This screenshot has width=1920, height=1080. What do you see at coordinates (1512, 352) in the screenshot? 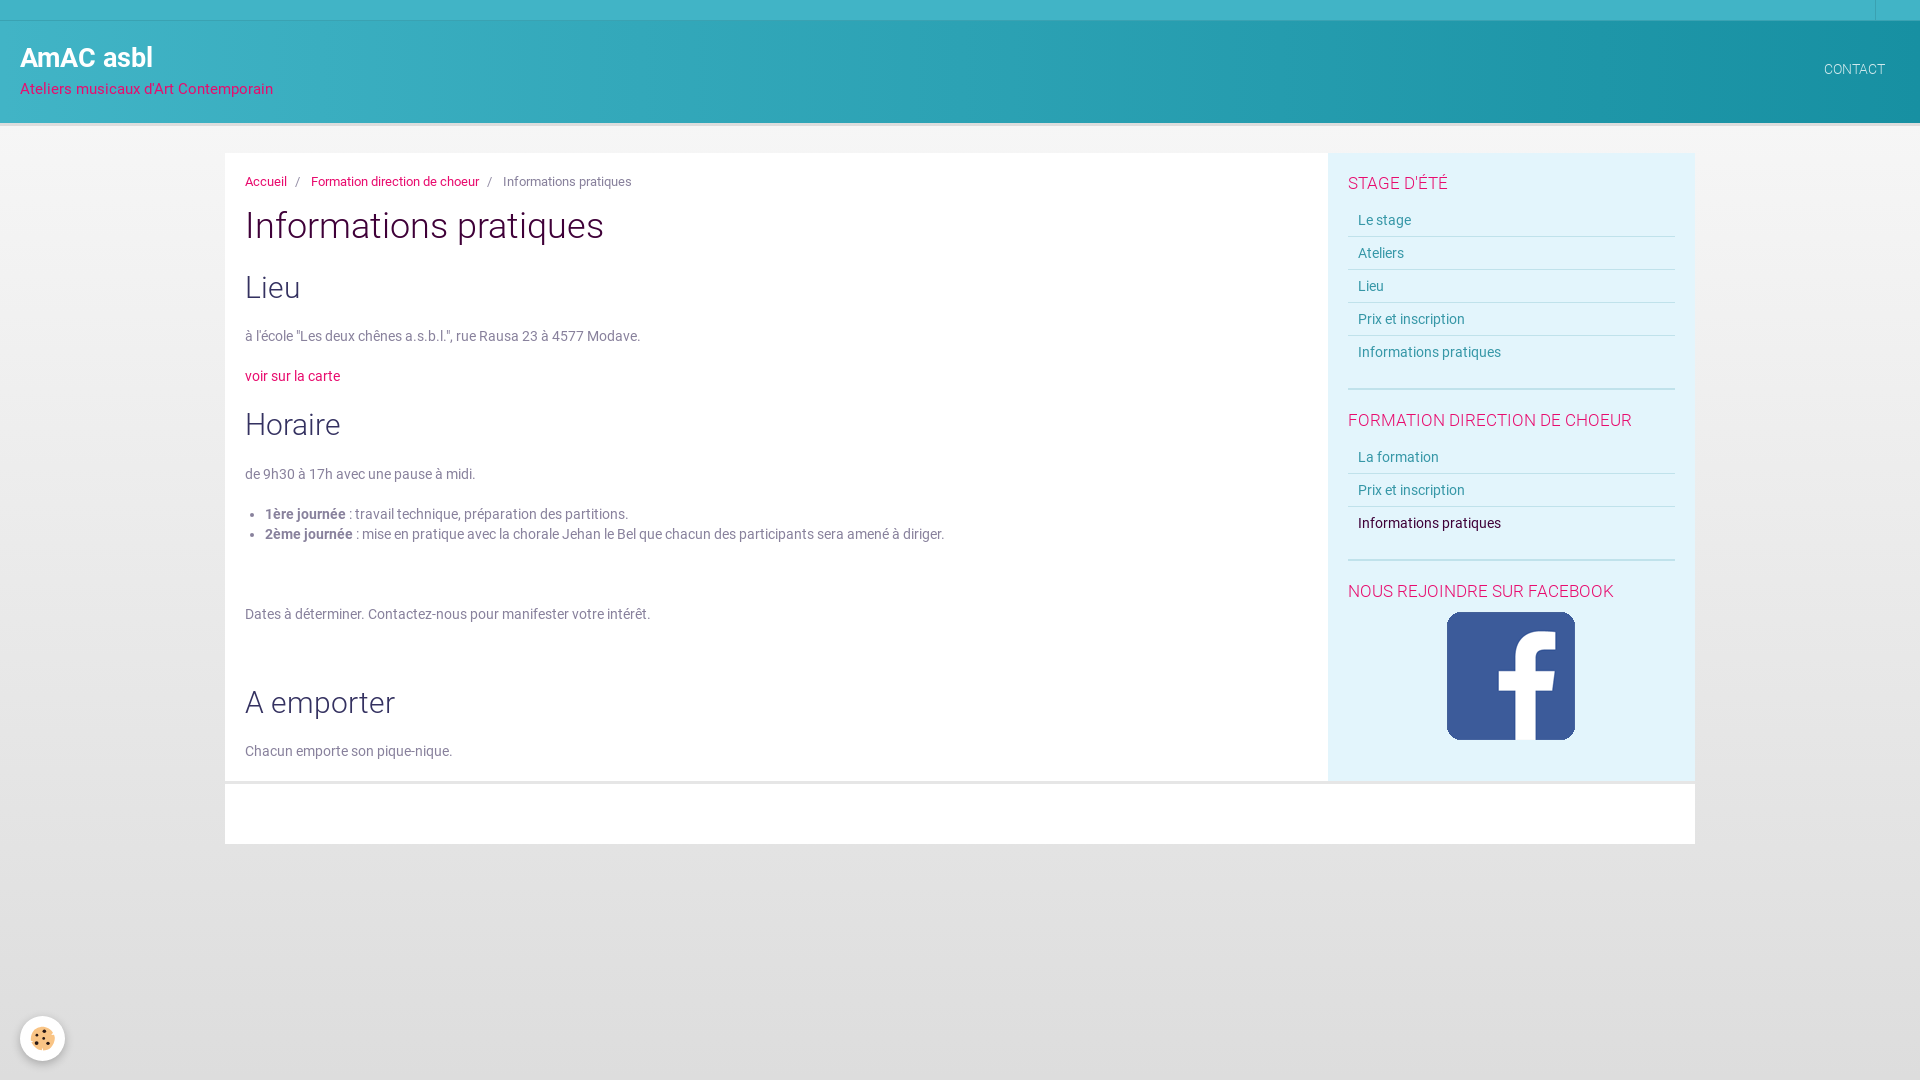
I see `Informations pratiques` at bounding box center [1512, 352].